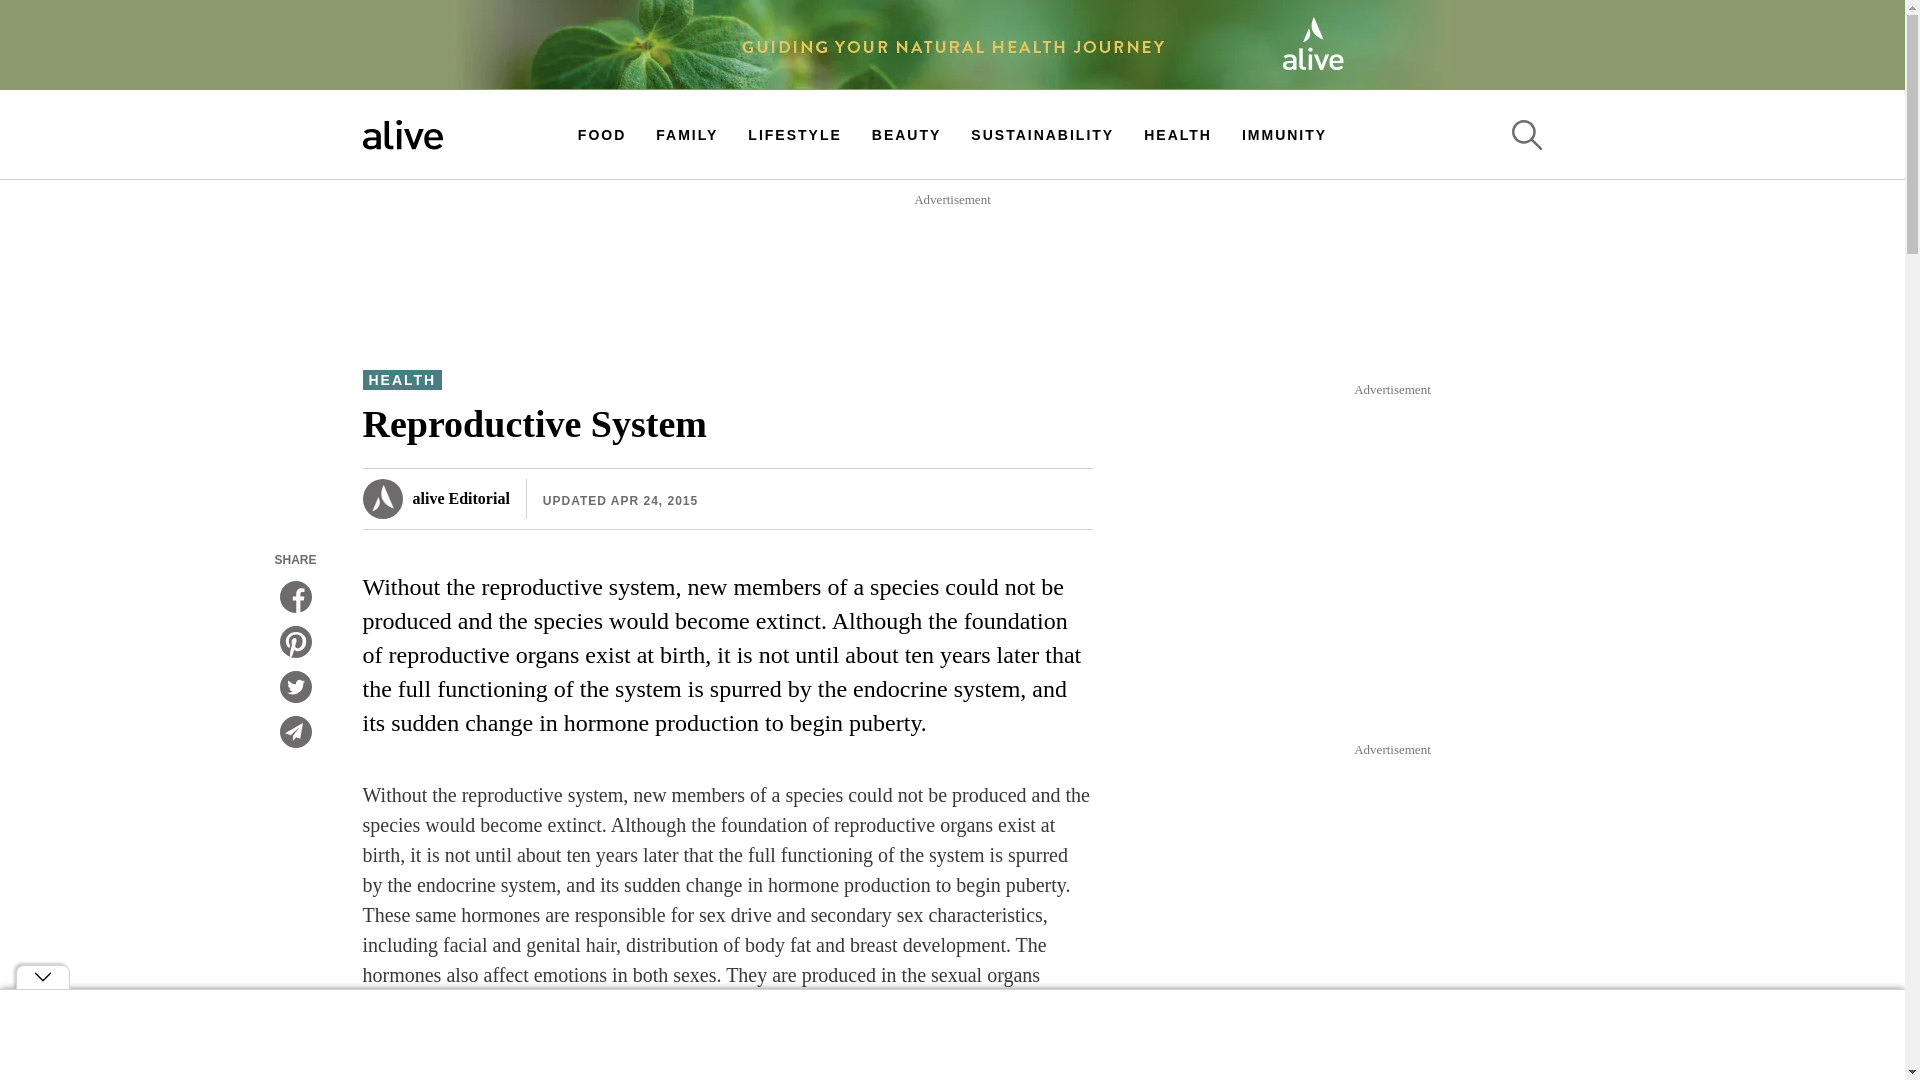  I want to click on BEAUTY, so click(906, 134).